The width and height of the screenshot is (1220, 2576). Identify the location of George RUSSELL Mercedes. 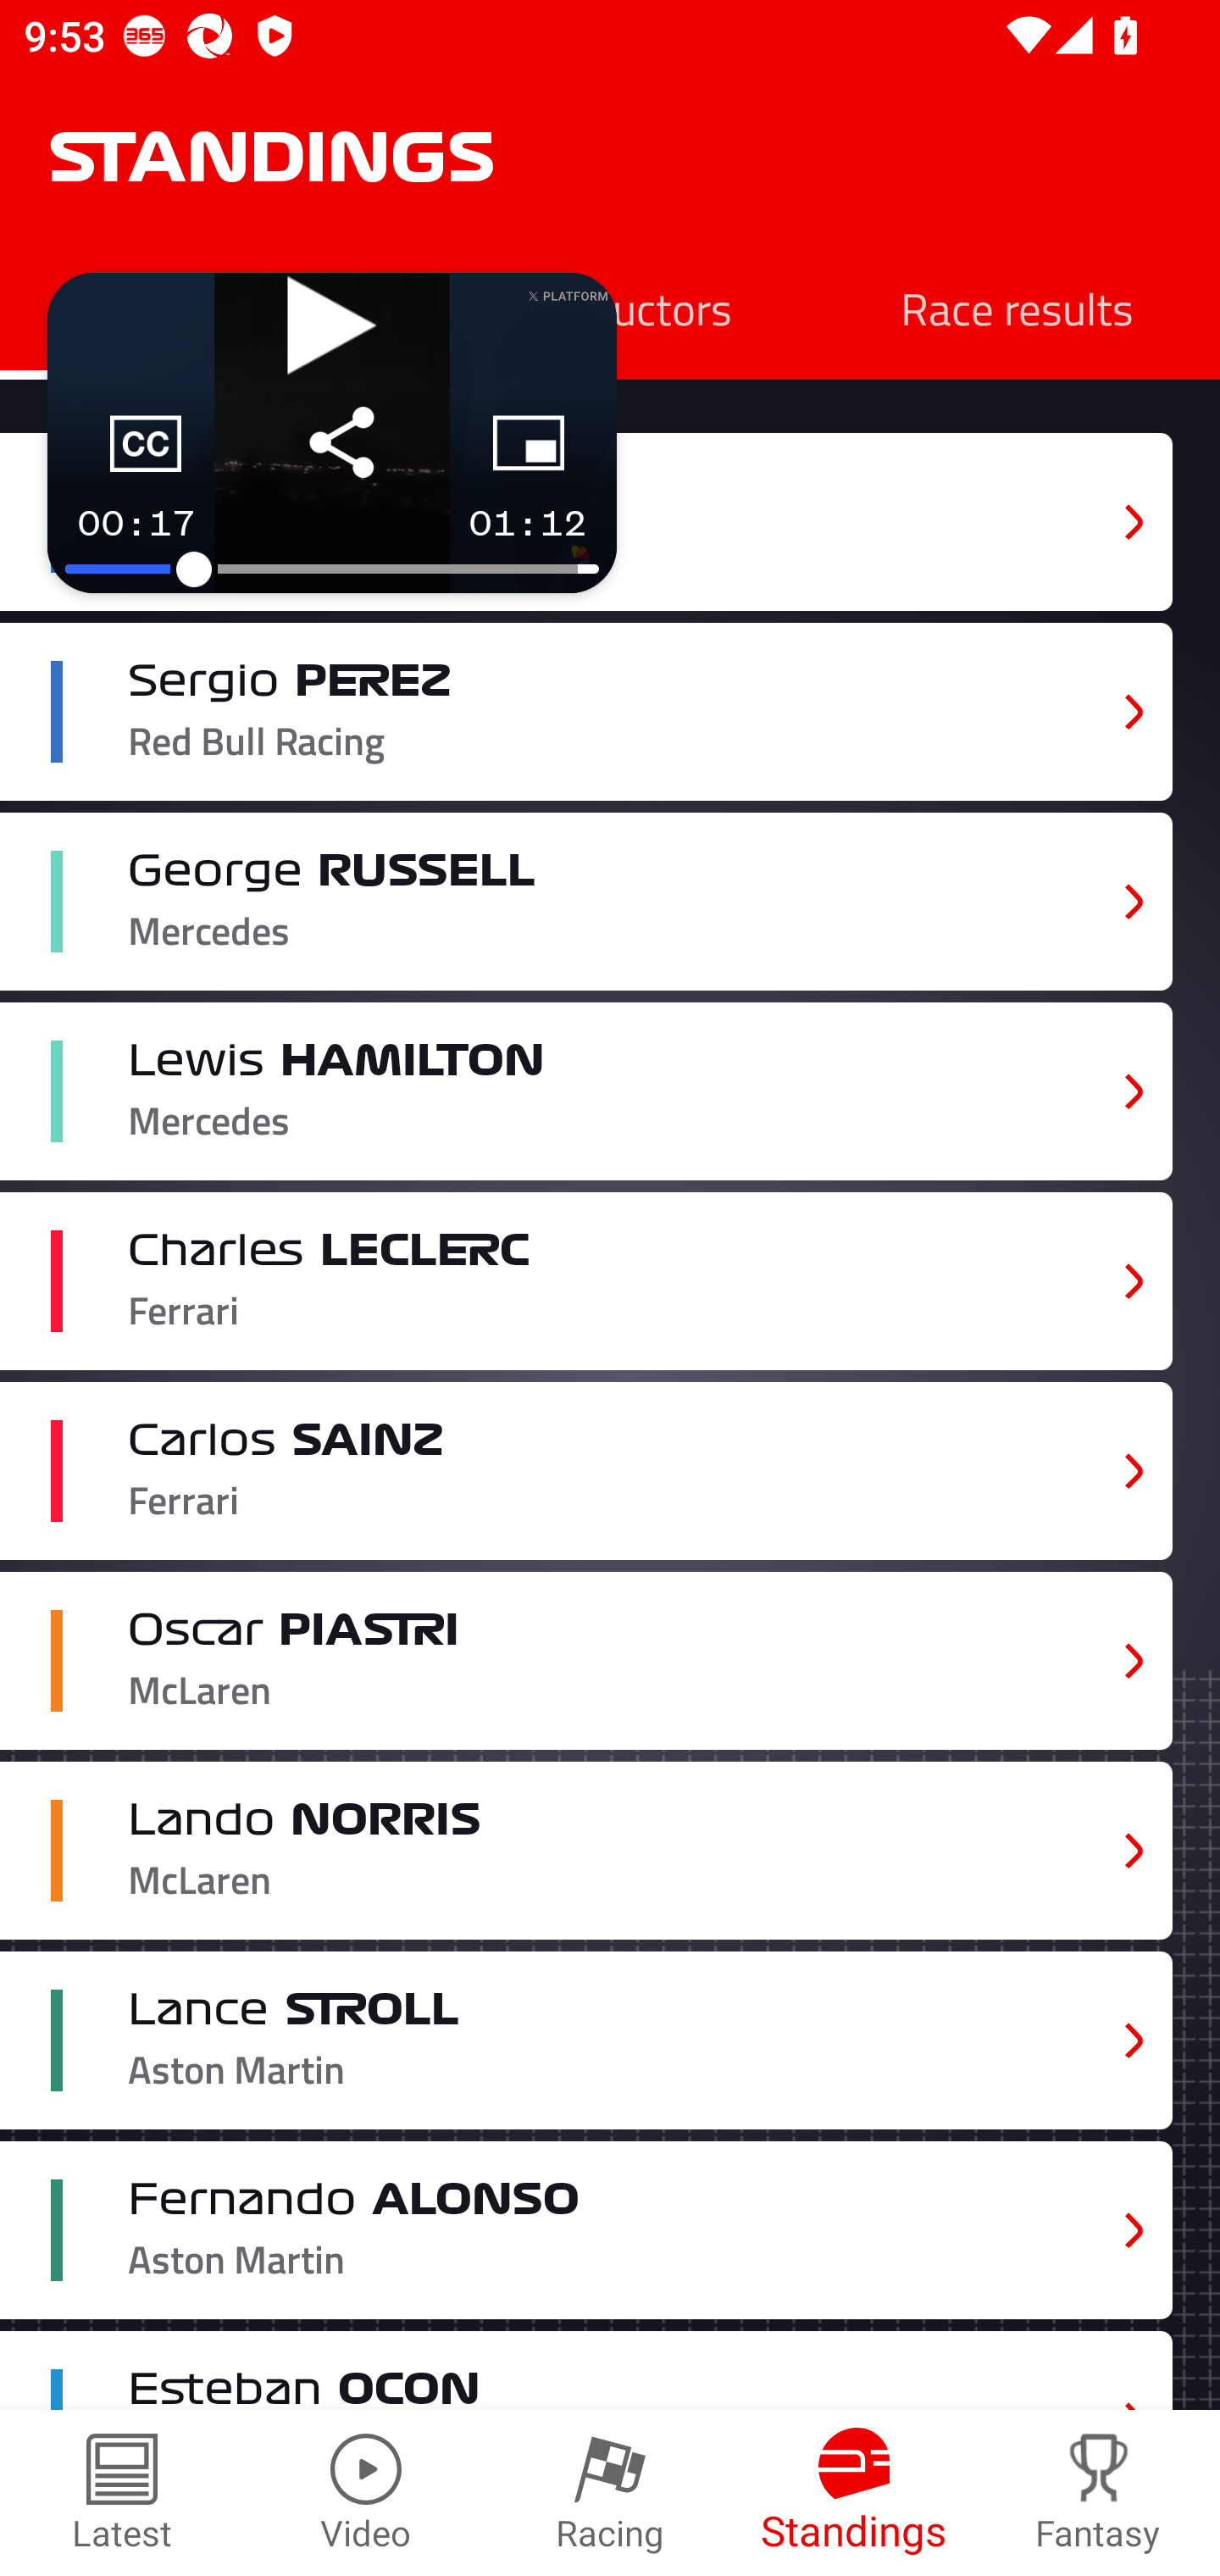
(586, 902).